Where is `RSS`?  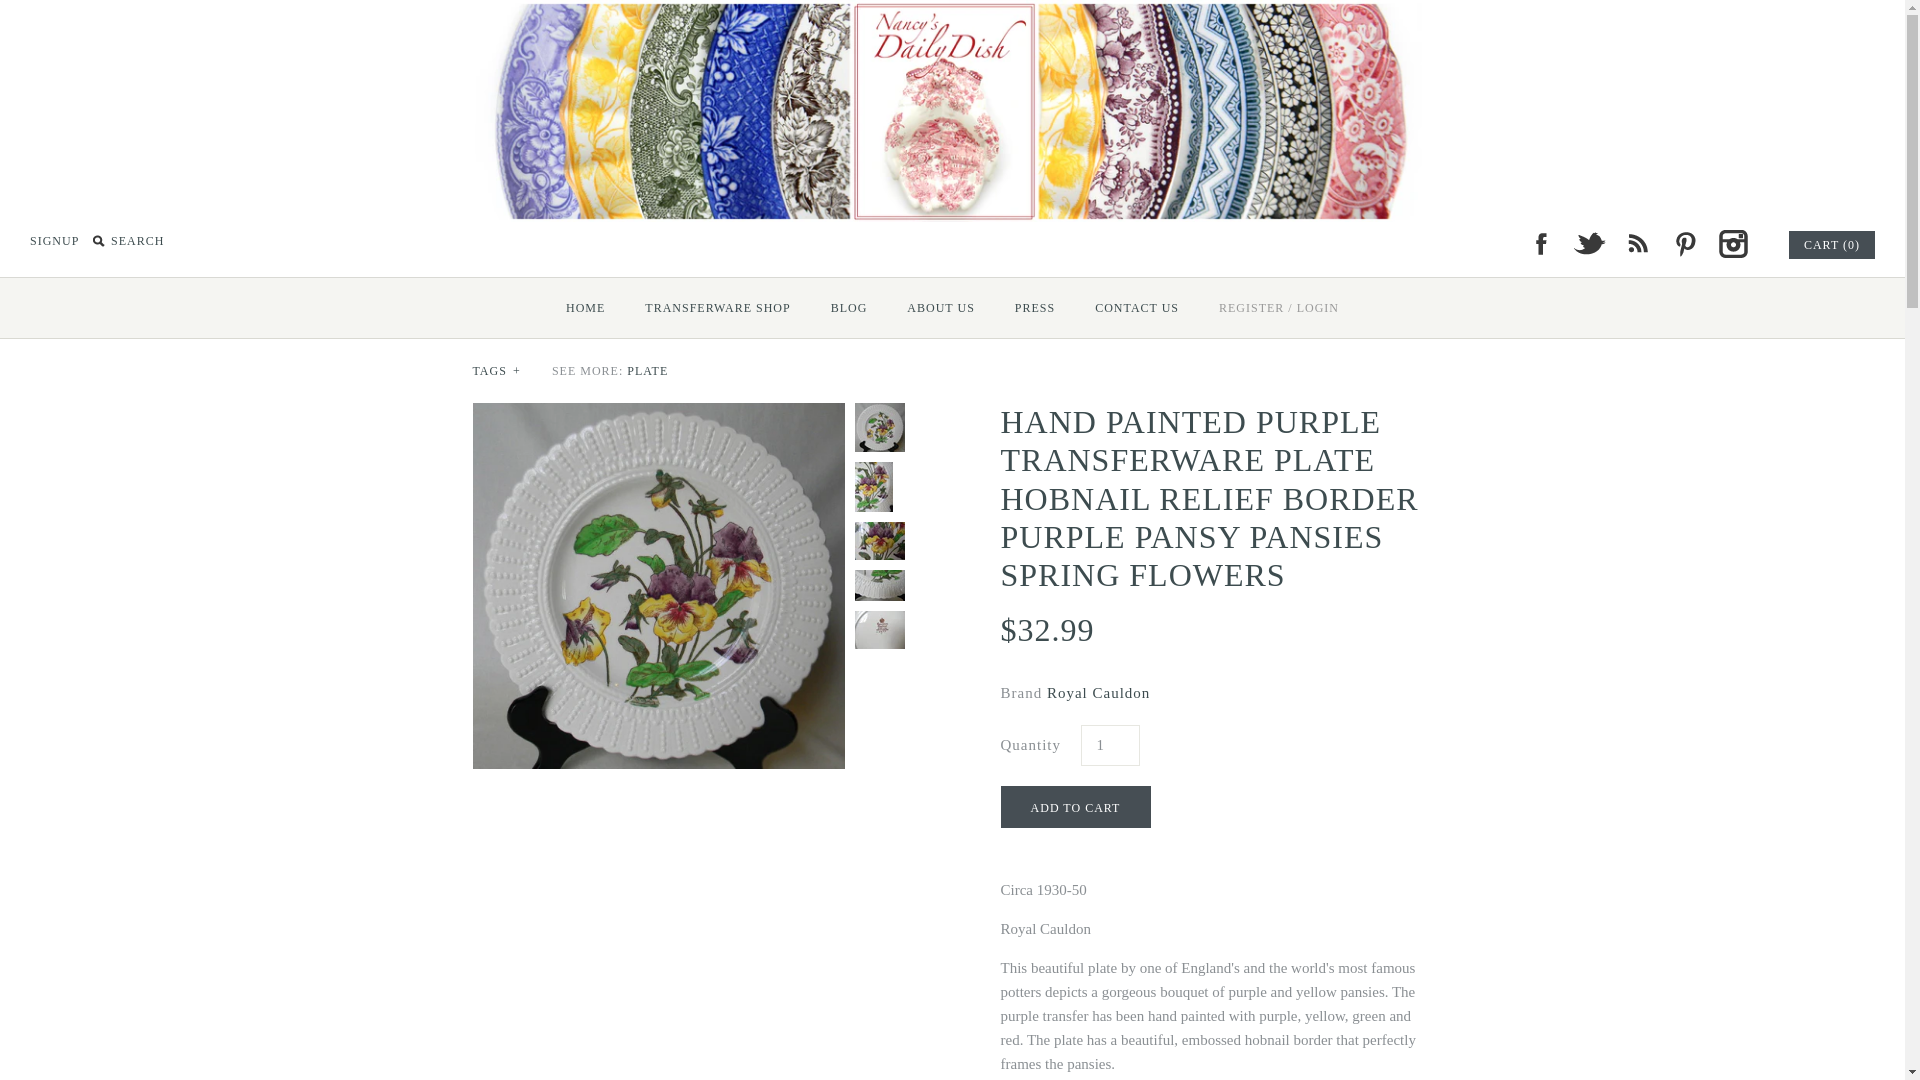 RSS is located at coordinates (1636, 244).